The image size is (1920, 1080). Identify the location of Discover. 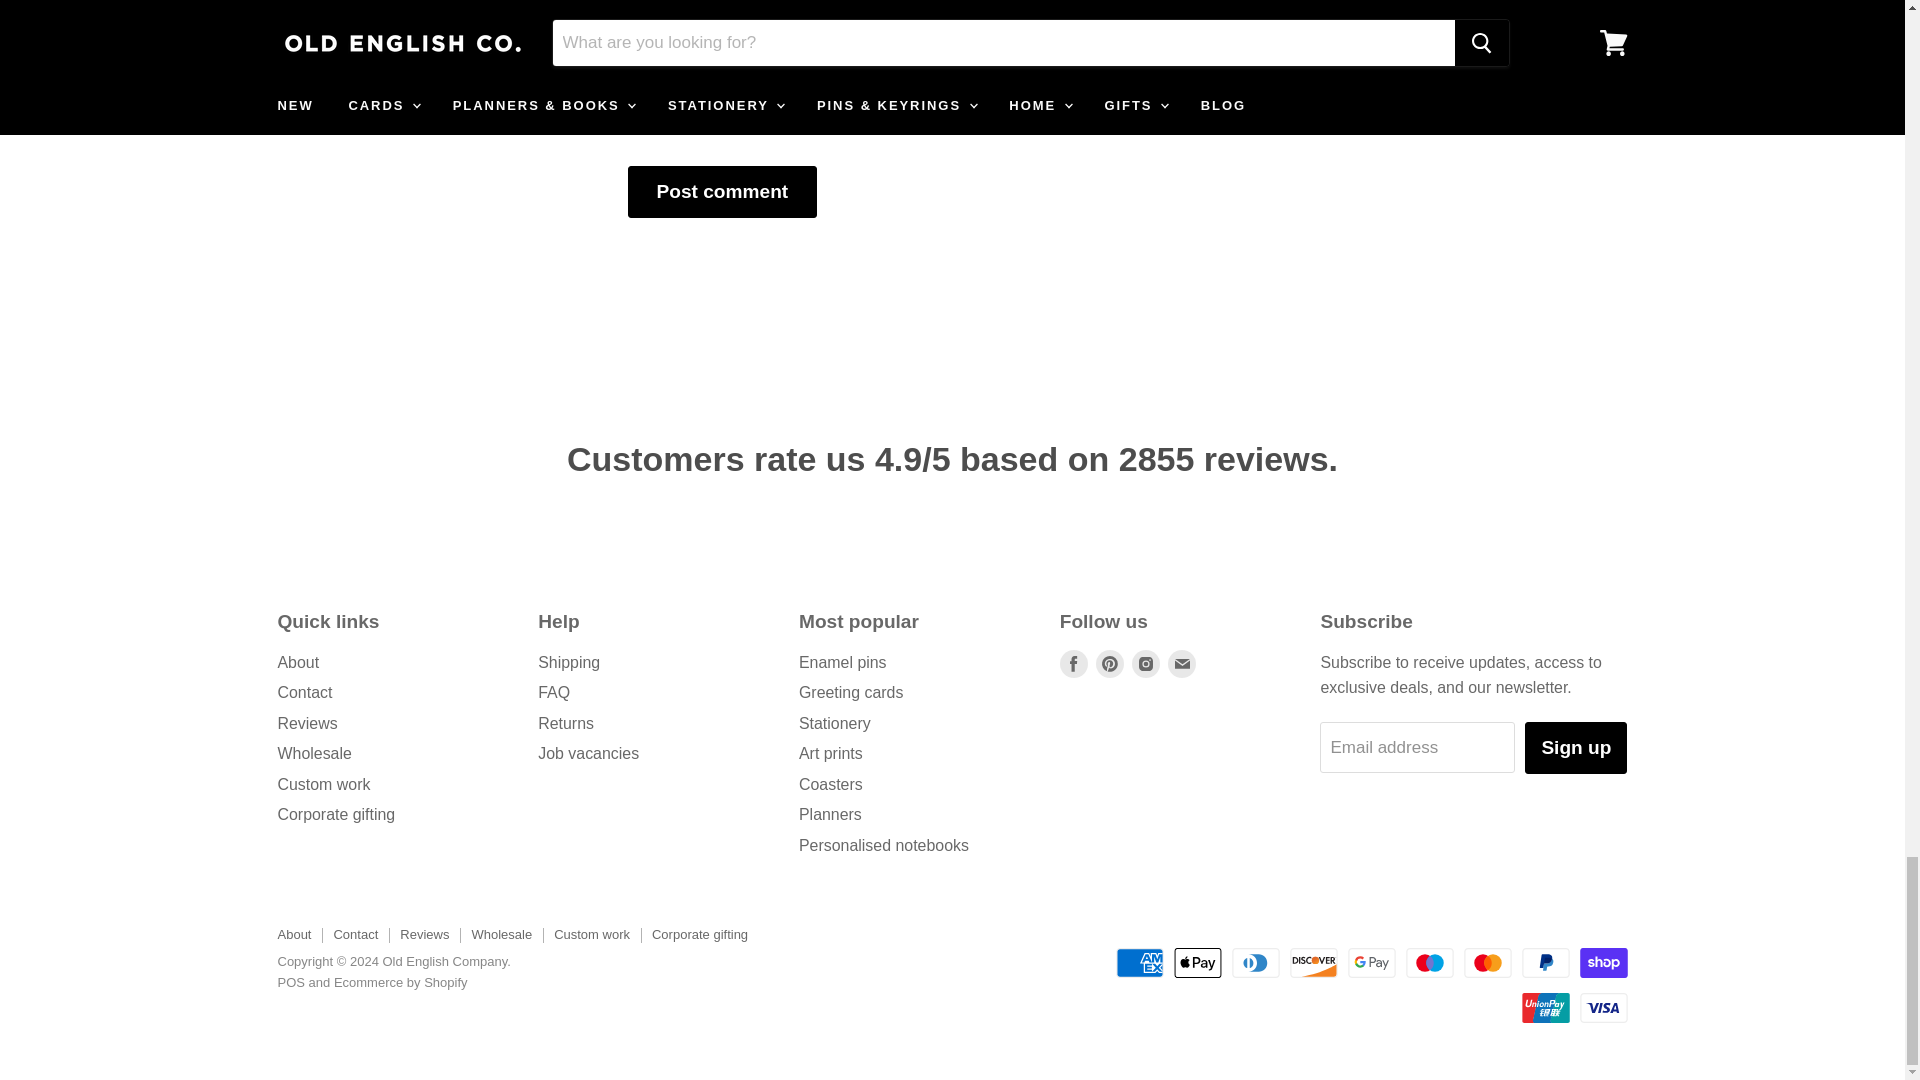
(1314, 963).